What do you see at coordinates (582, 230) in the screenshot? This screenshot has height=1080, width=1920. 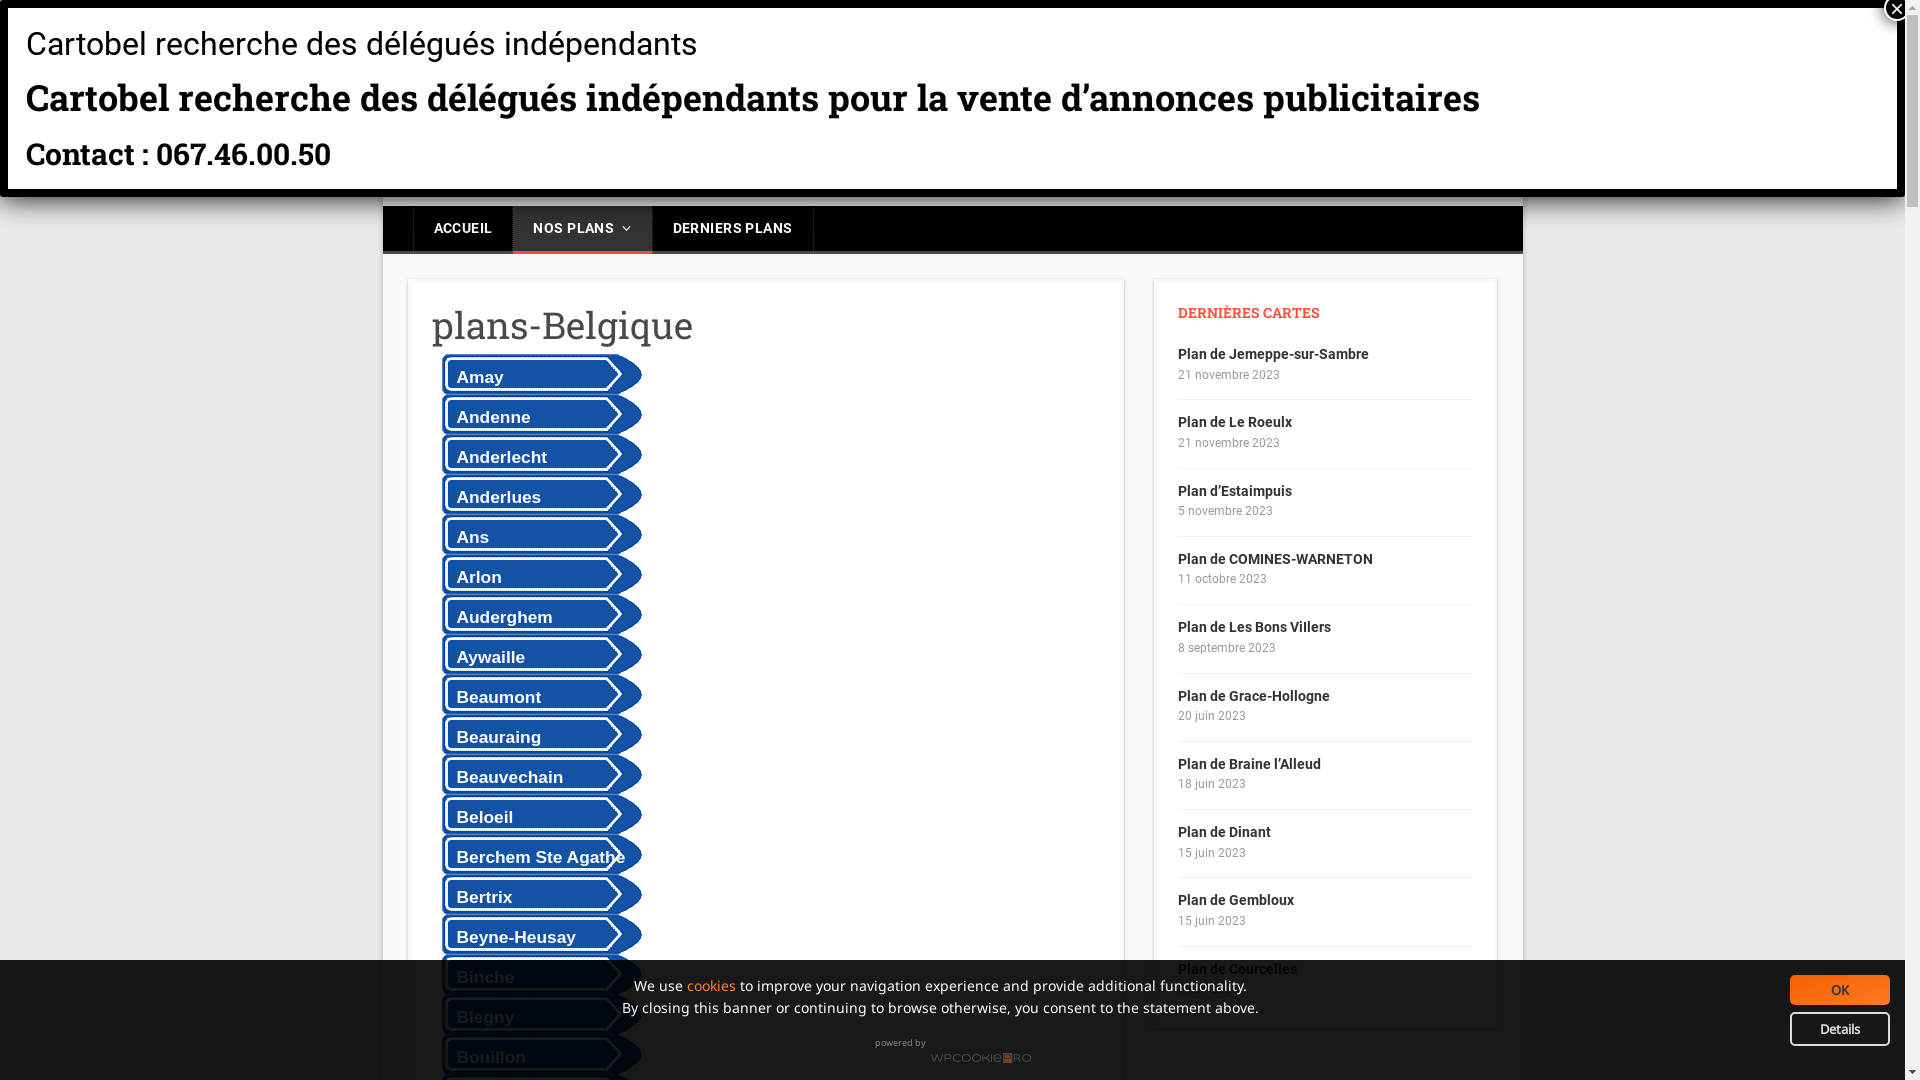 I see `NOS PLANS` at bounding box center [582, 230].